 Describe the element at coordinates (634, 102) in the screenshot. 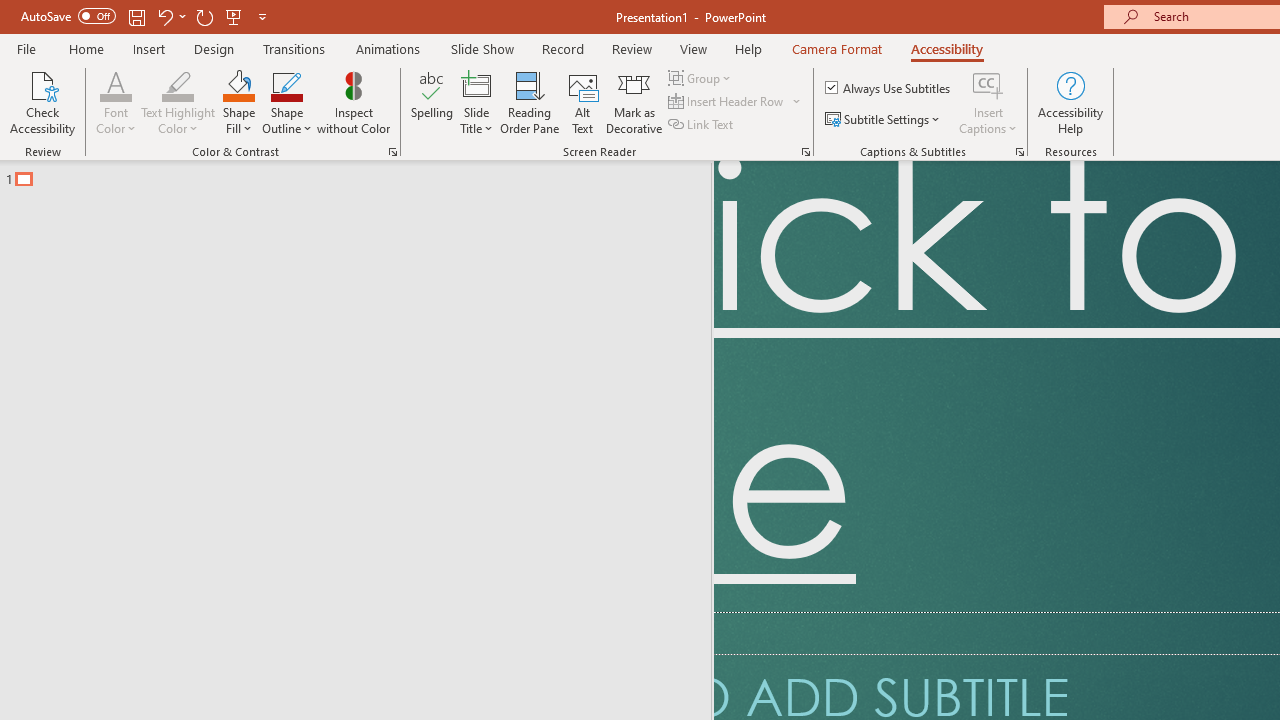

I see `Mark as Decorative` at that location.